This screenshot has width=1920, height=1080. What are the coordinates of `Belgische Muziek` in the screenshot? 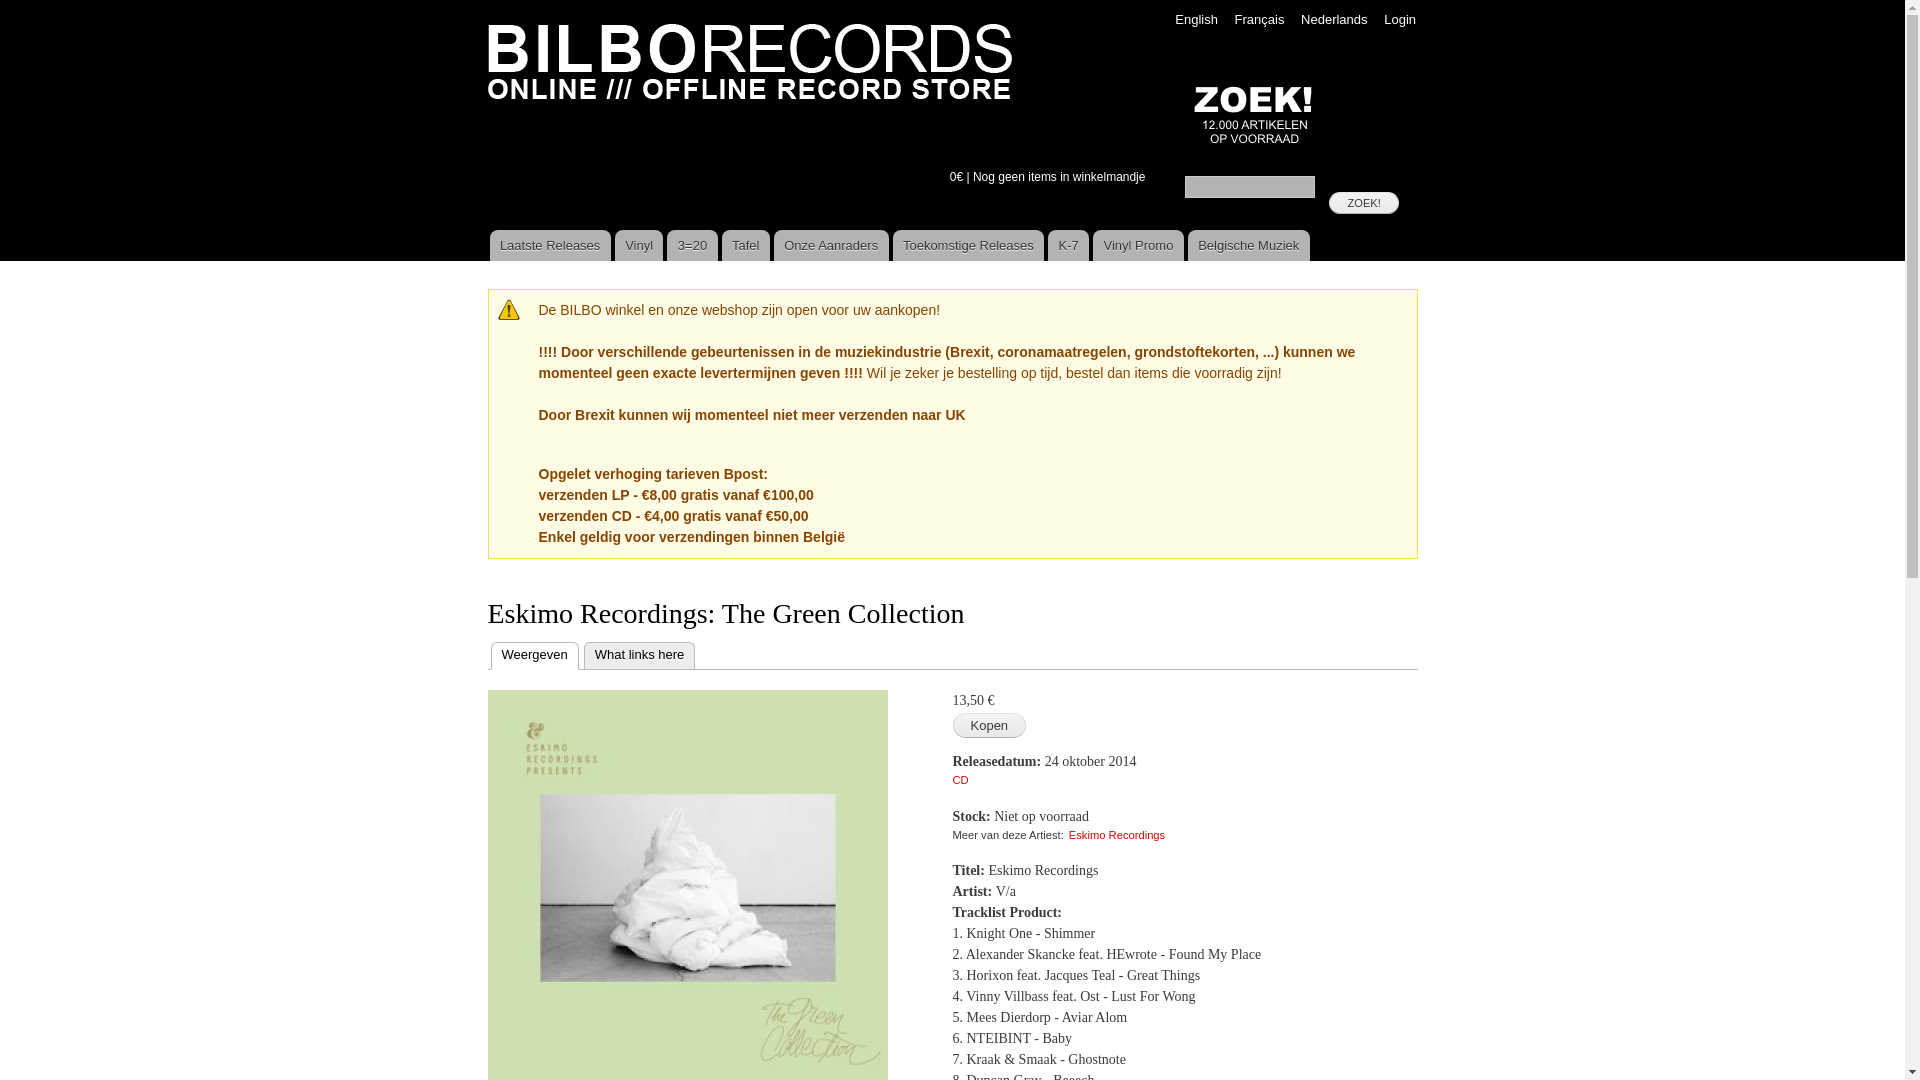 It's located at (1249, 246).